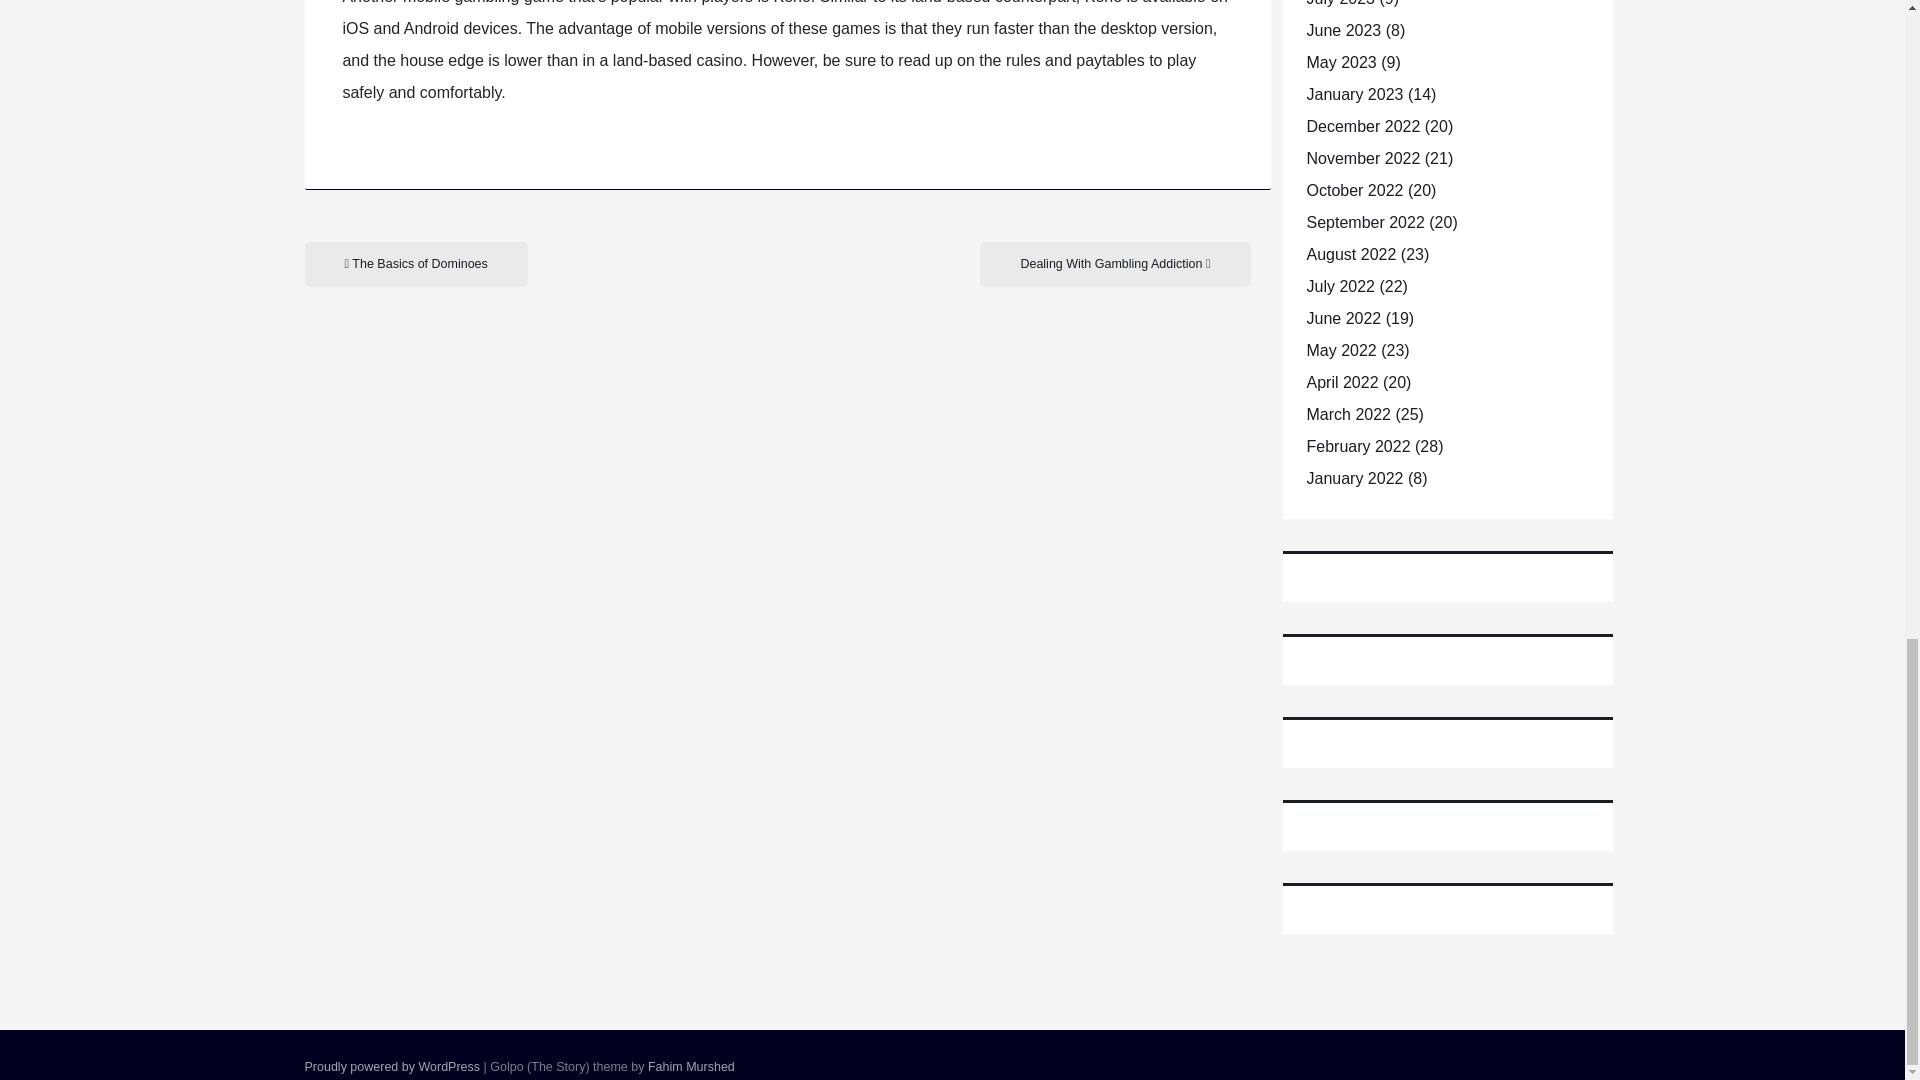 The image size is (1920, 1080). I want to click on July 2023, so click(1340, 3).